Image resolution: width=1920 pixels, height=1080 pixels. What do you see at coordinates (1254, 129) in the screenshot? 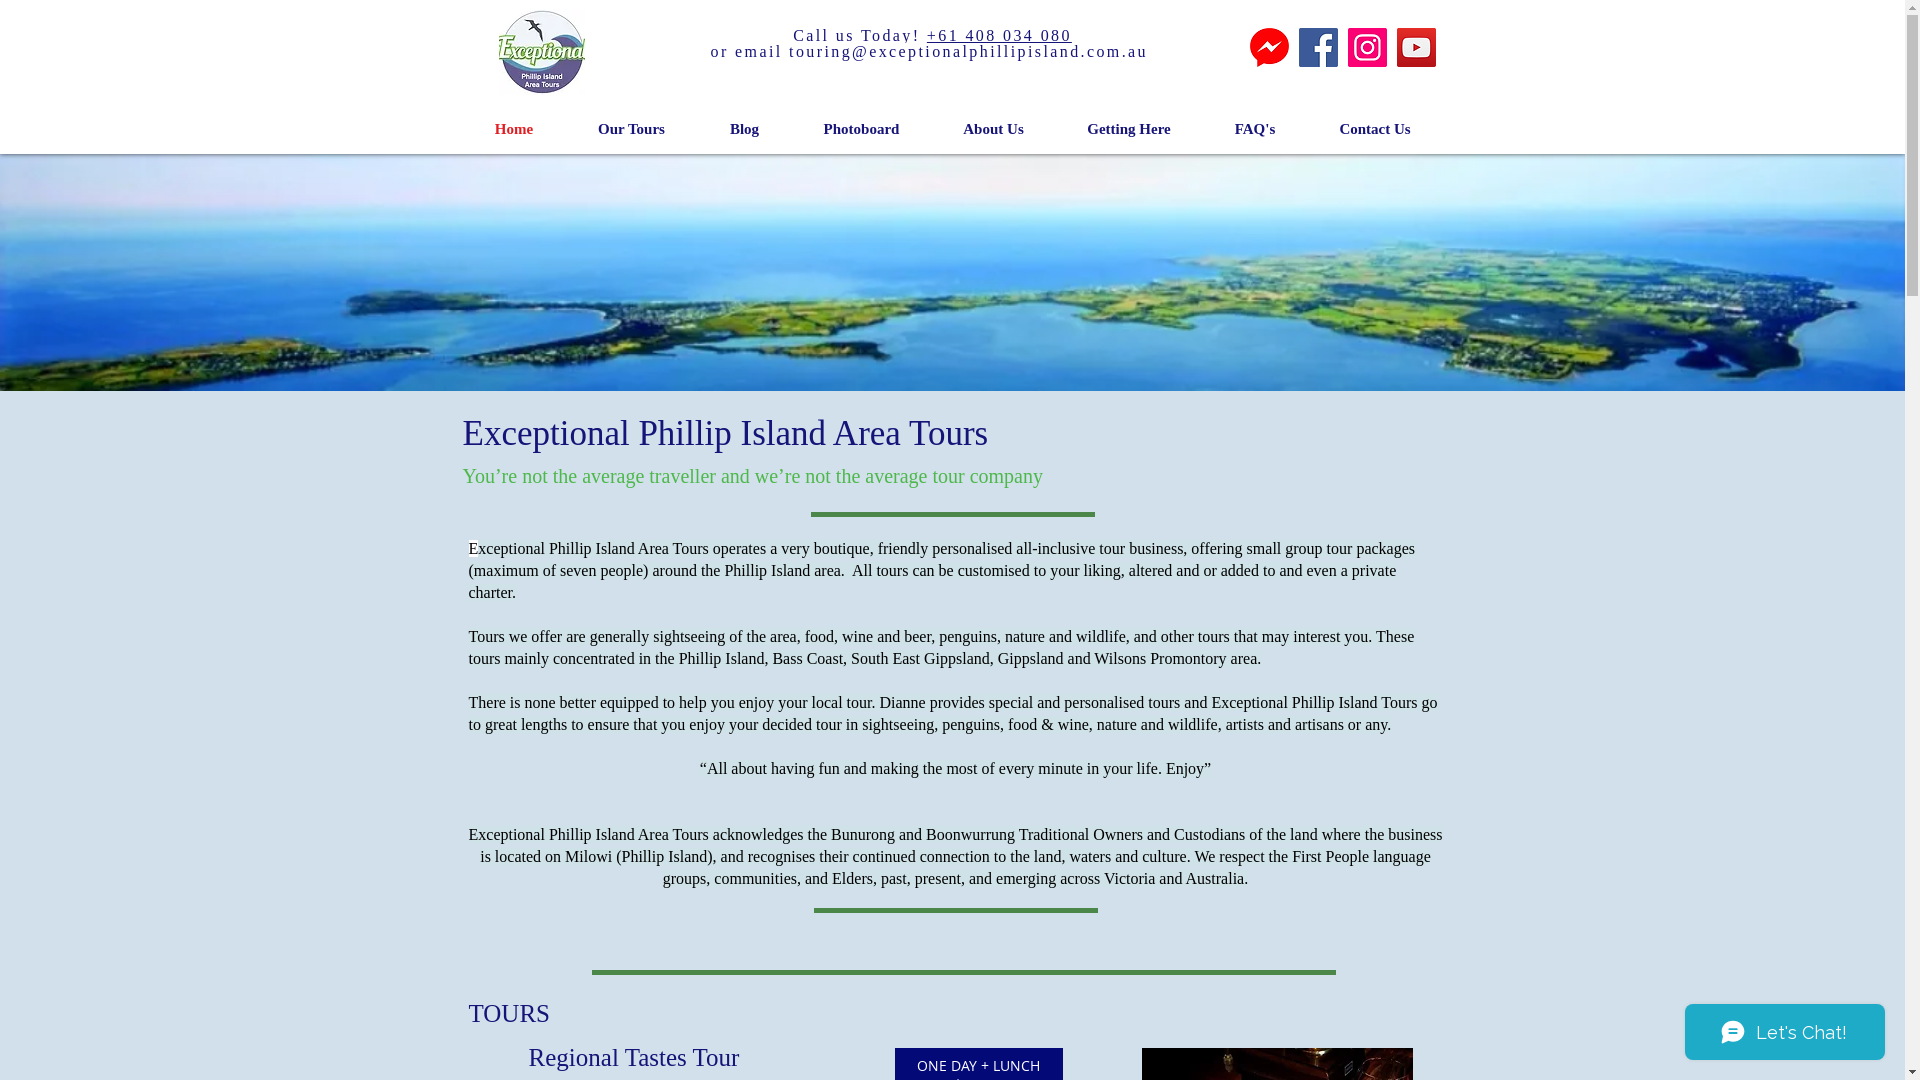
I see `FAQ's` at bounding box center [1254, 129].